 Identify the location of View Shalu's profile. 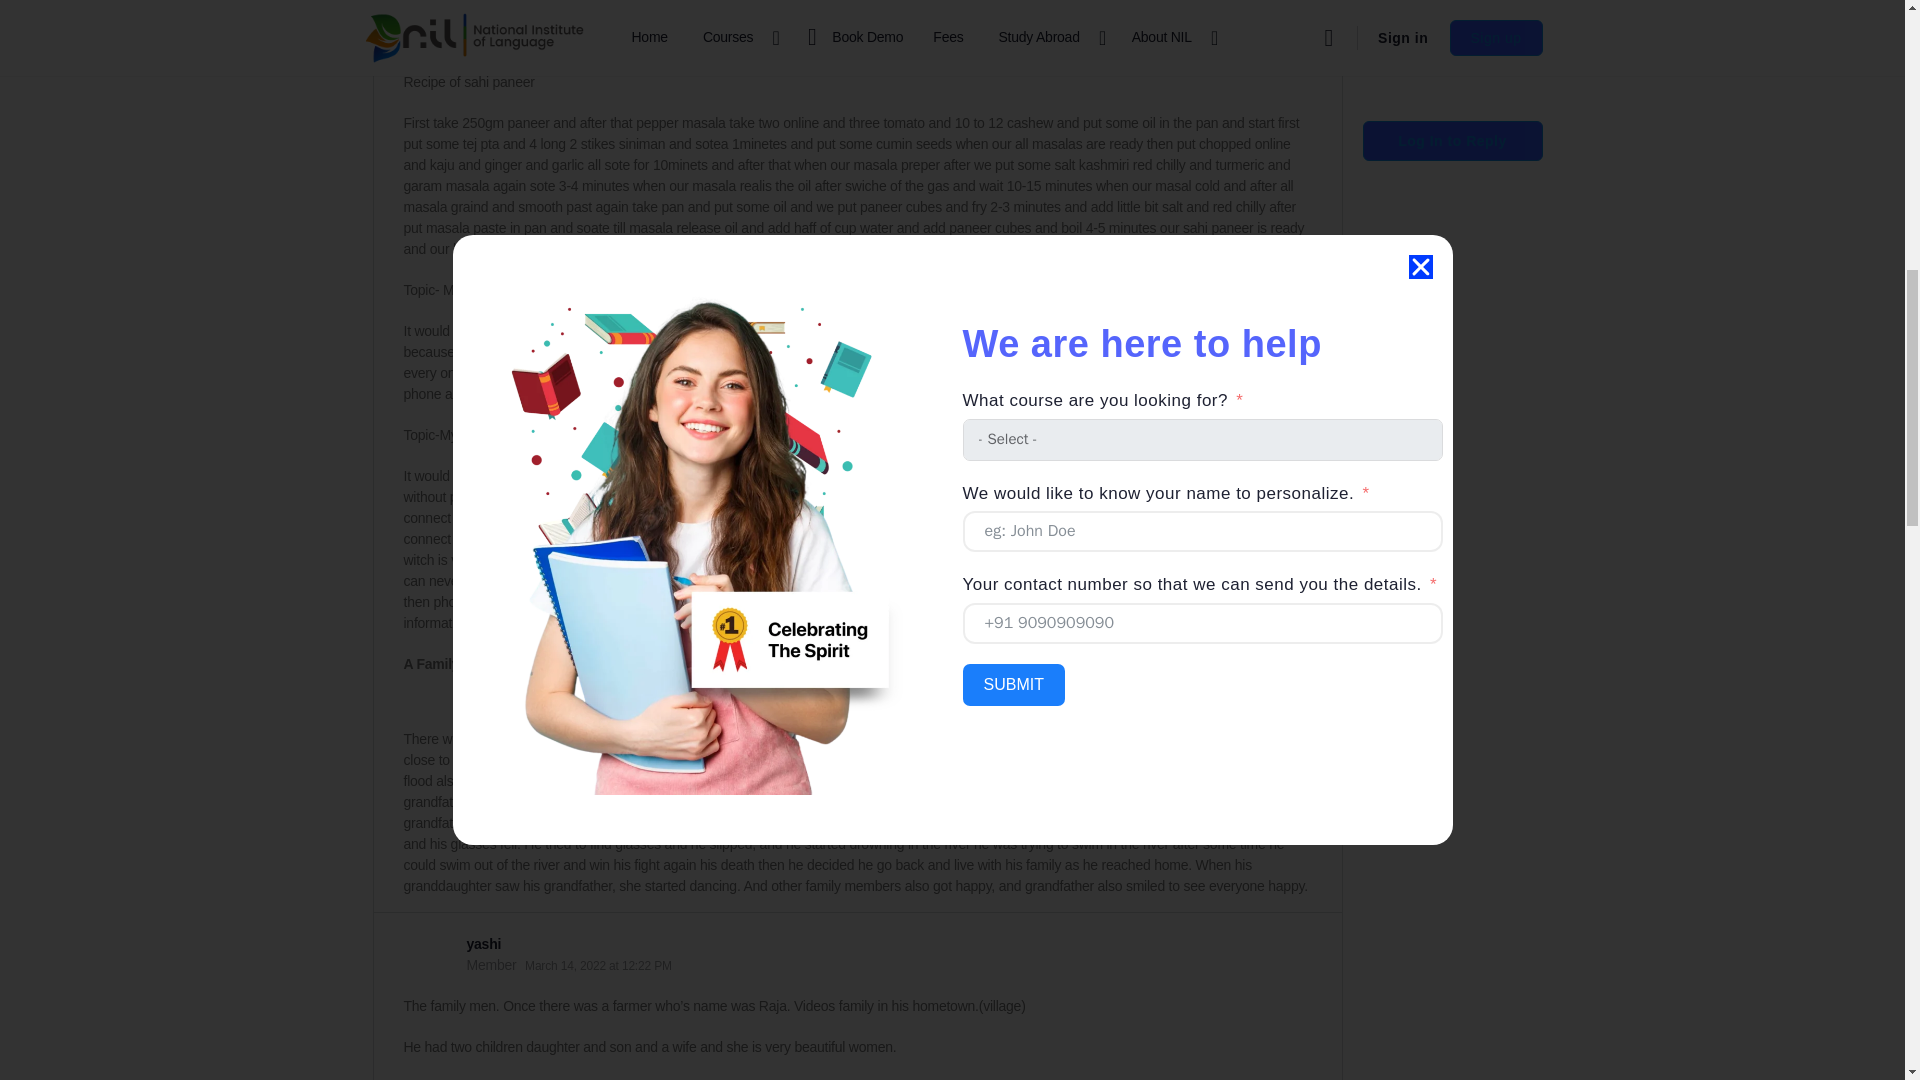
(484, 20).